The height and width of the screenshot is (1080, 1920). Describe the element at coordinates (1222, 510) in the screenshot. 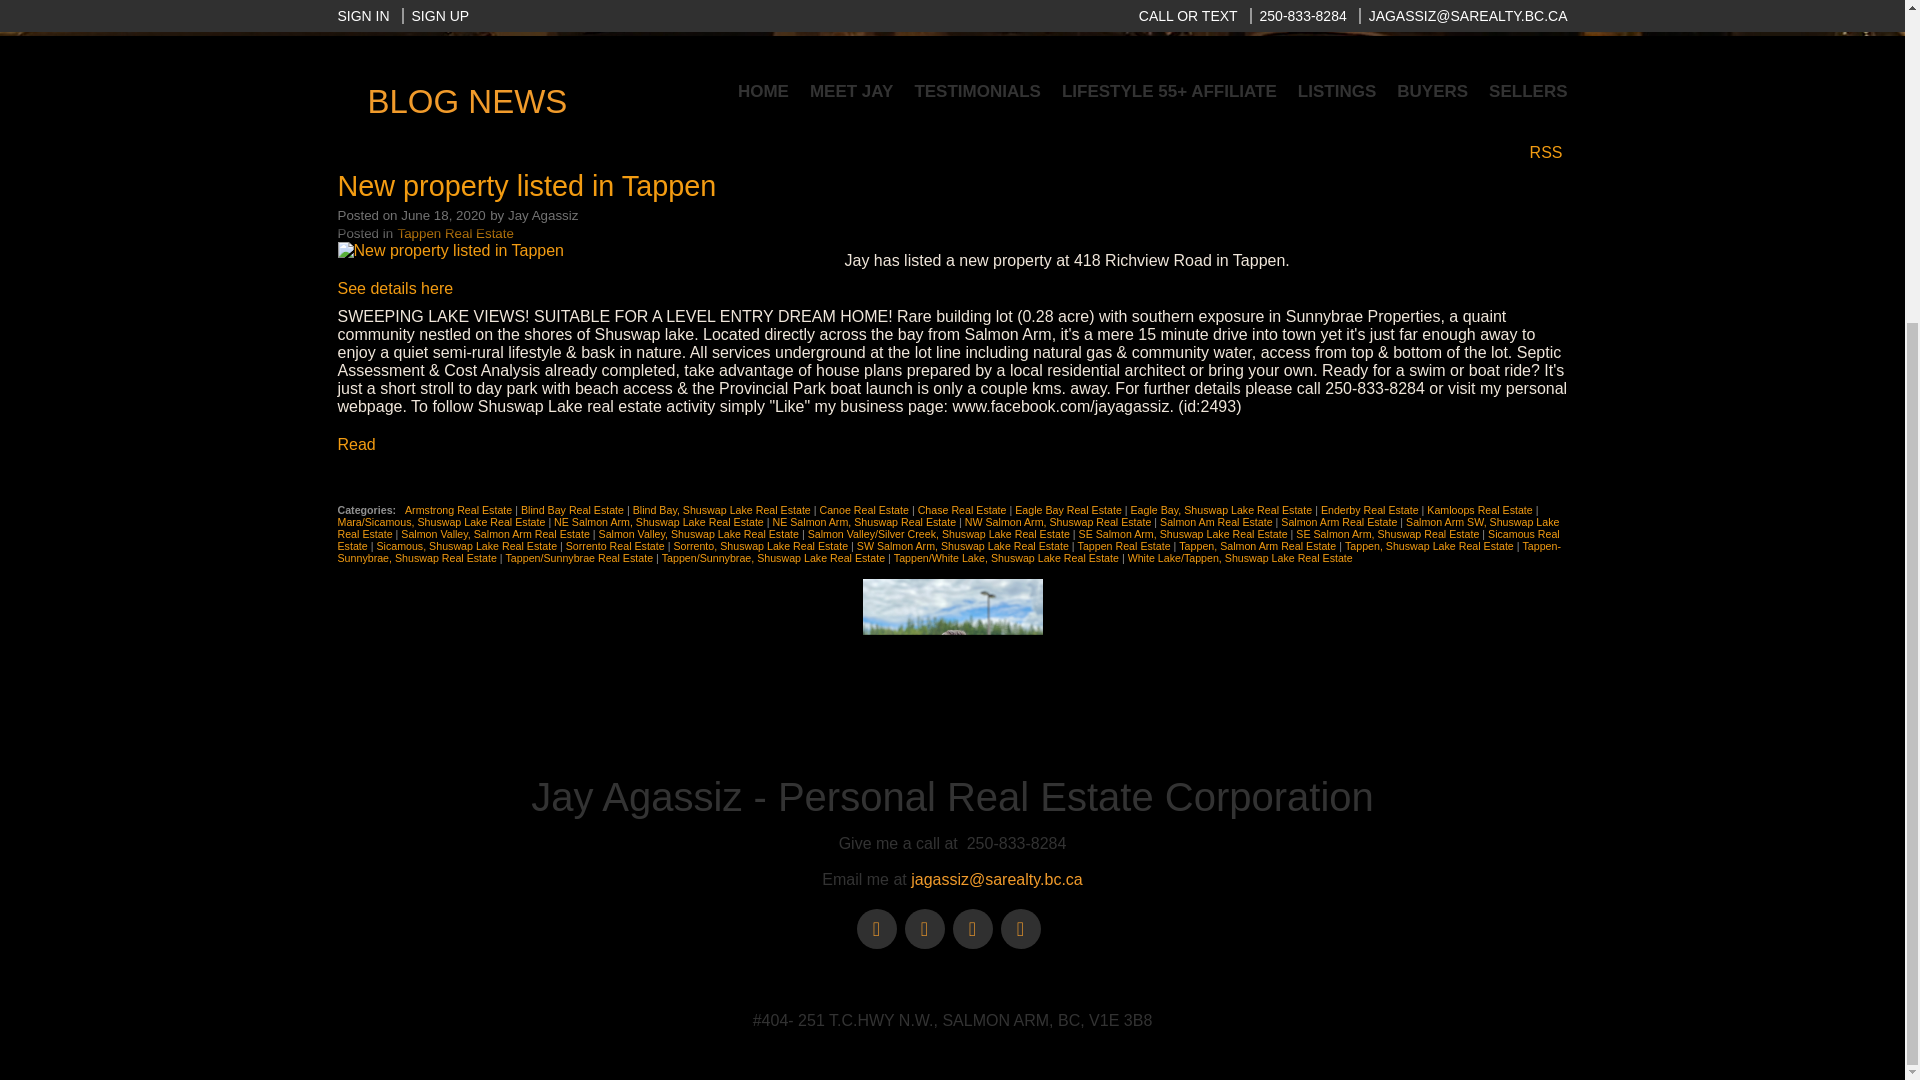

I see `Eagle Bay, Shuswap Lake Real Estate` at that location.